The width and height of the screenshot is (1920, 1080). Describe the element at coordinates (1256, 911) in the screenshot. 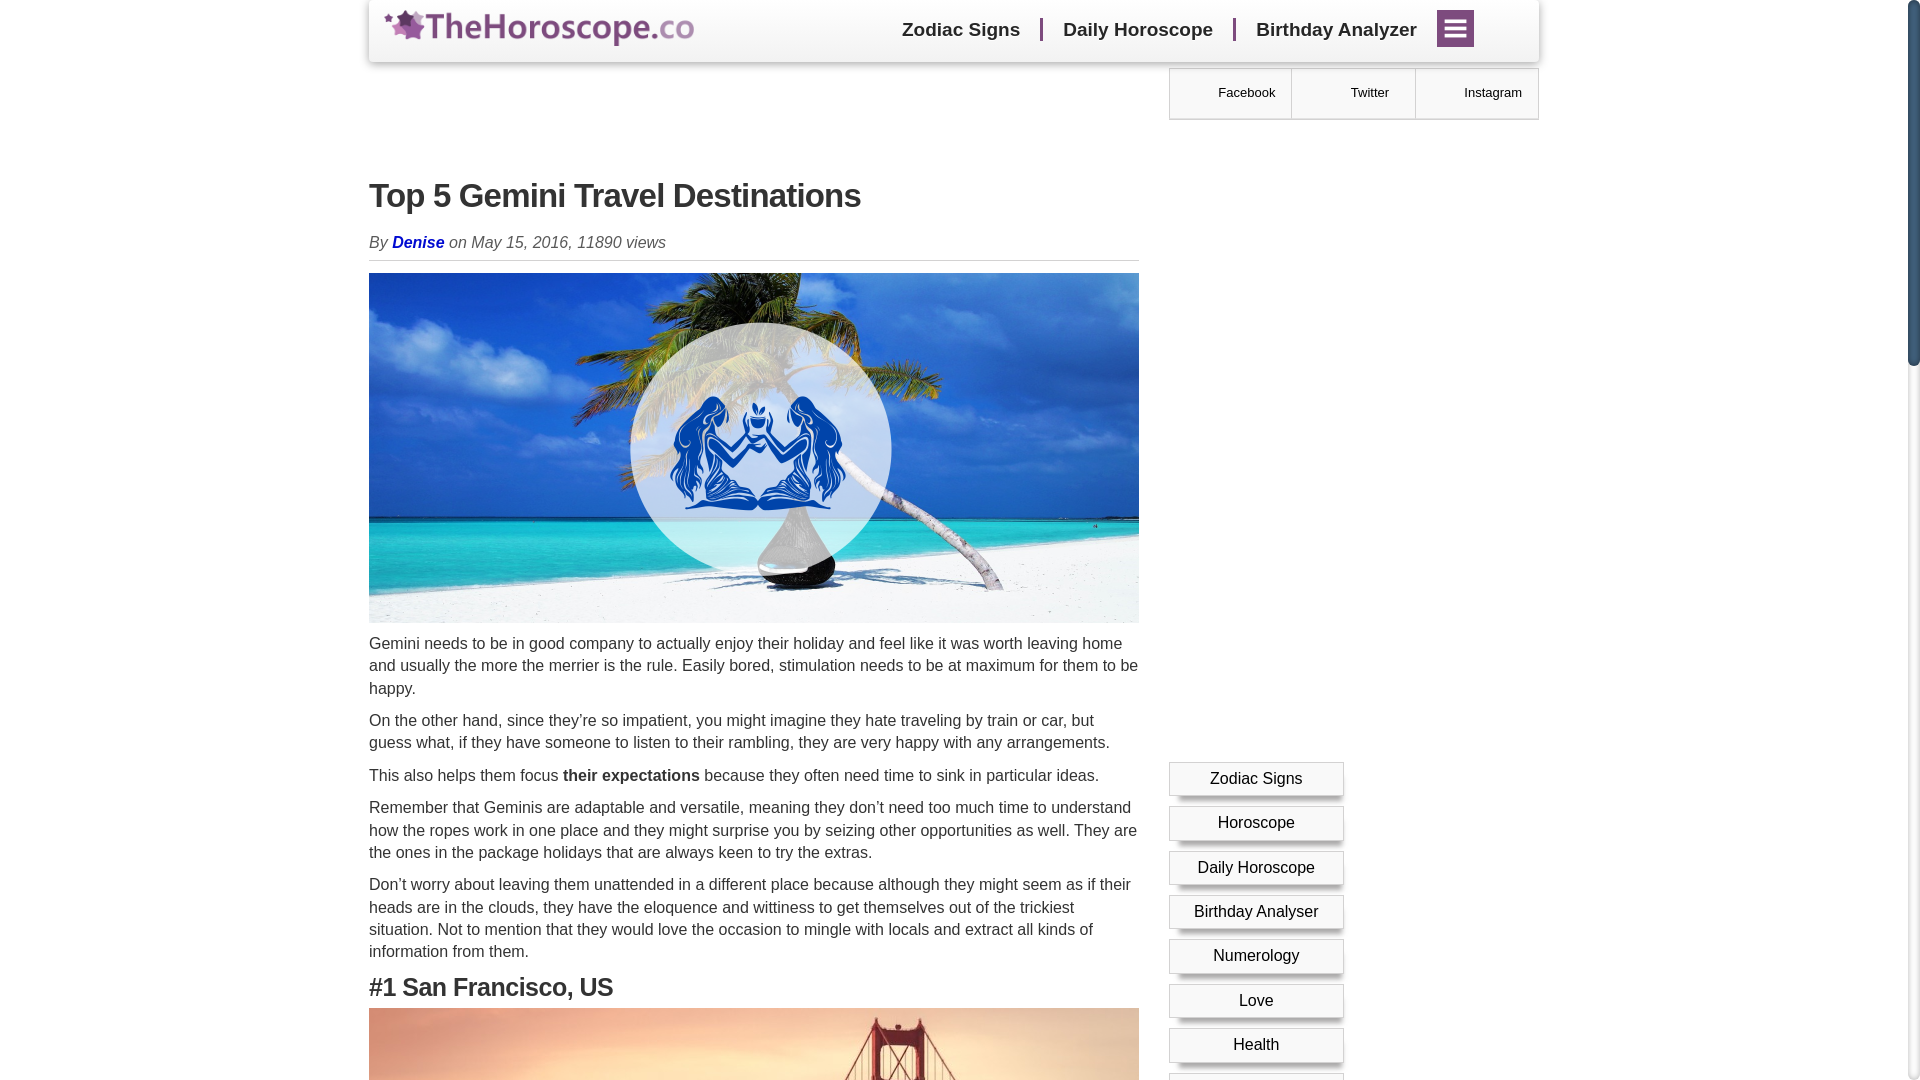

I see `Birthday Analyser` at that location.